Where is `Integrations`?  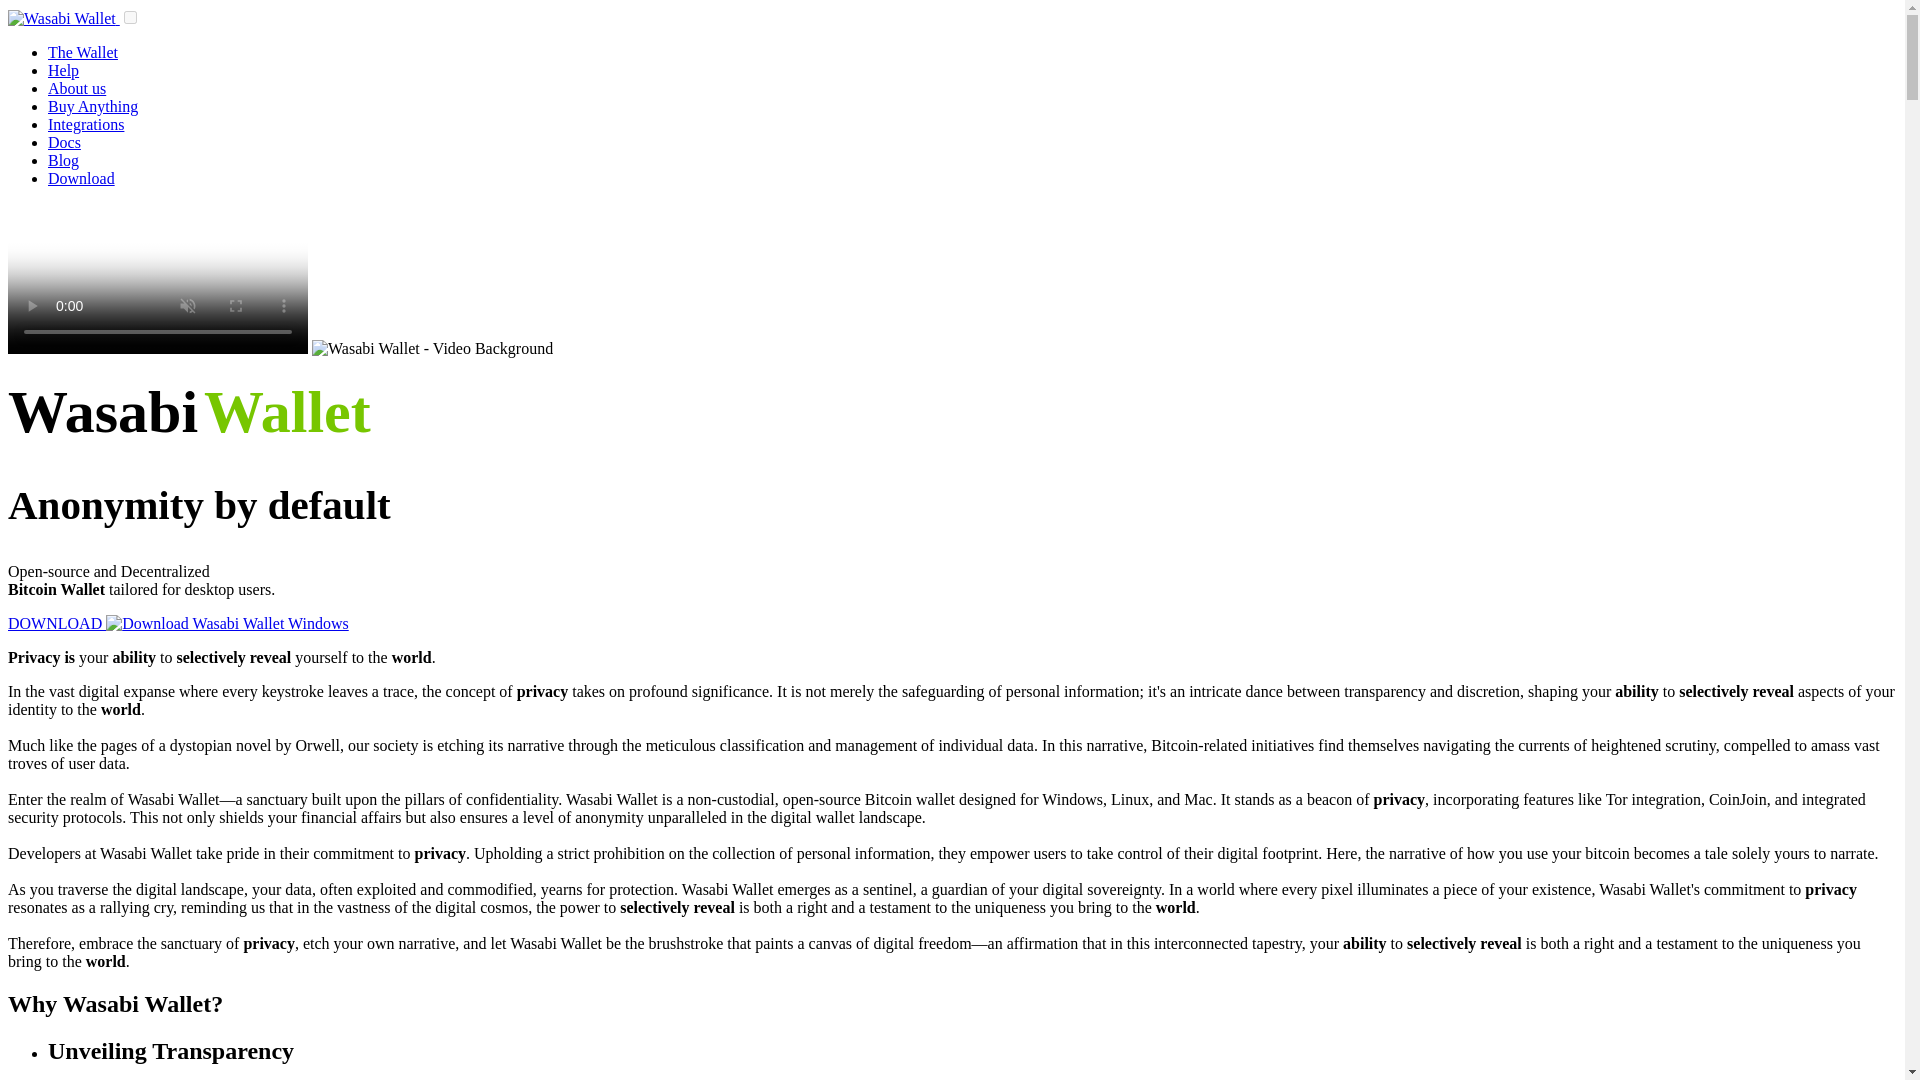
Integrations is located at coordinates (86, 124).